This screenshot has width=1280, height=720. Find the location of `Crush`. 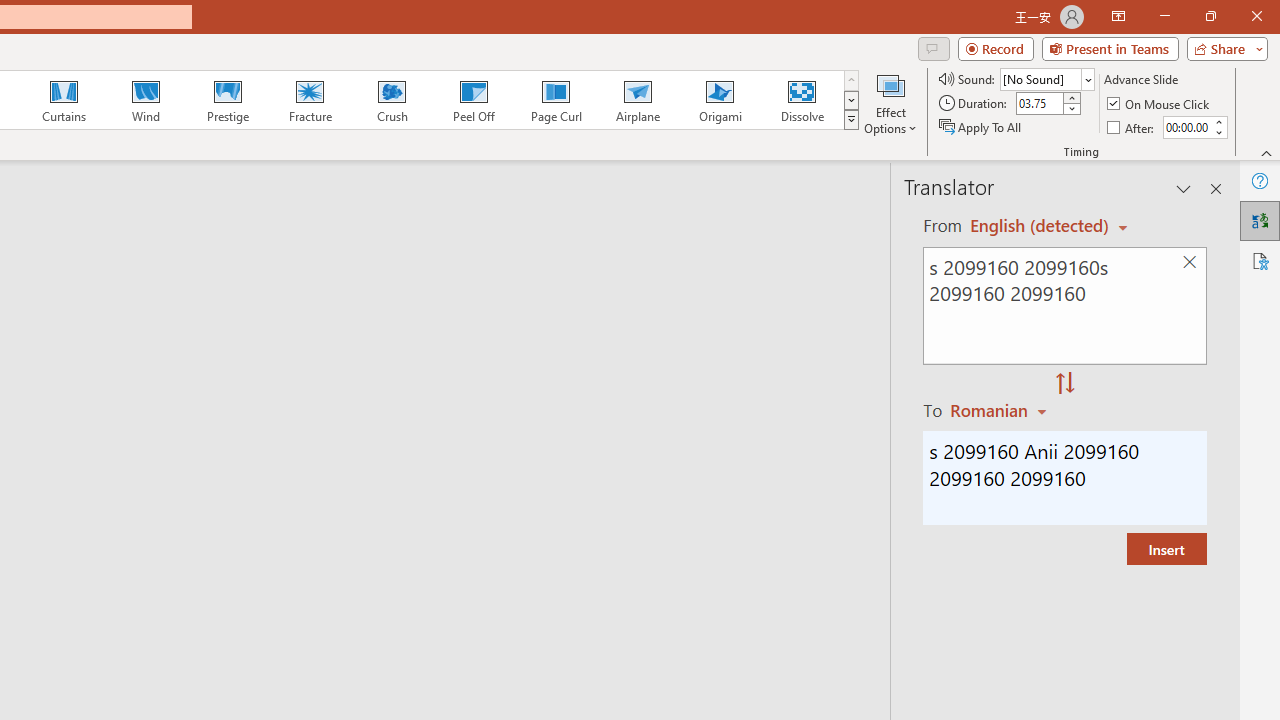

Crush is located at coordinates (391, 100).